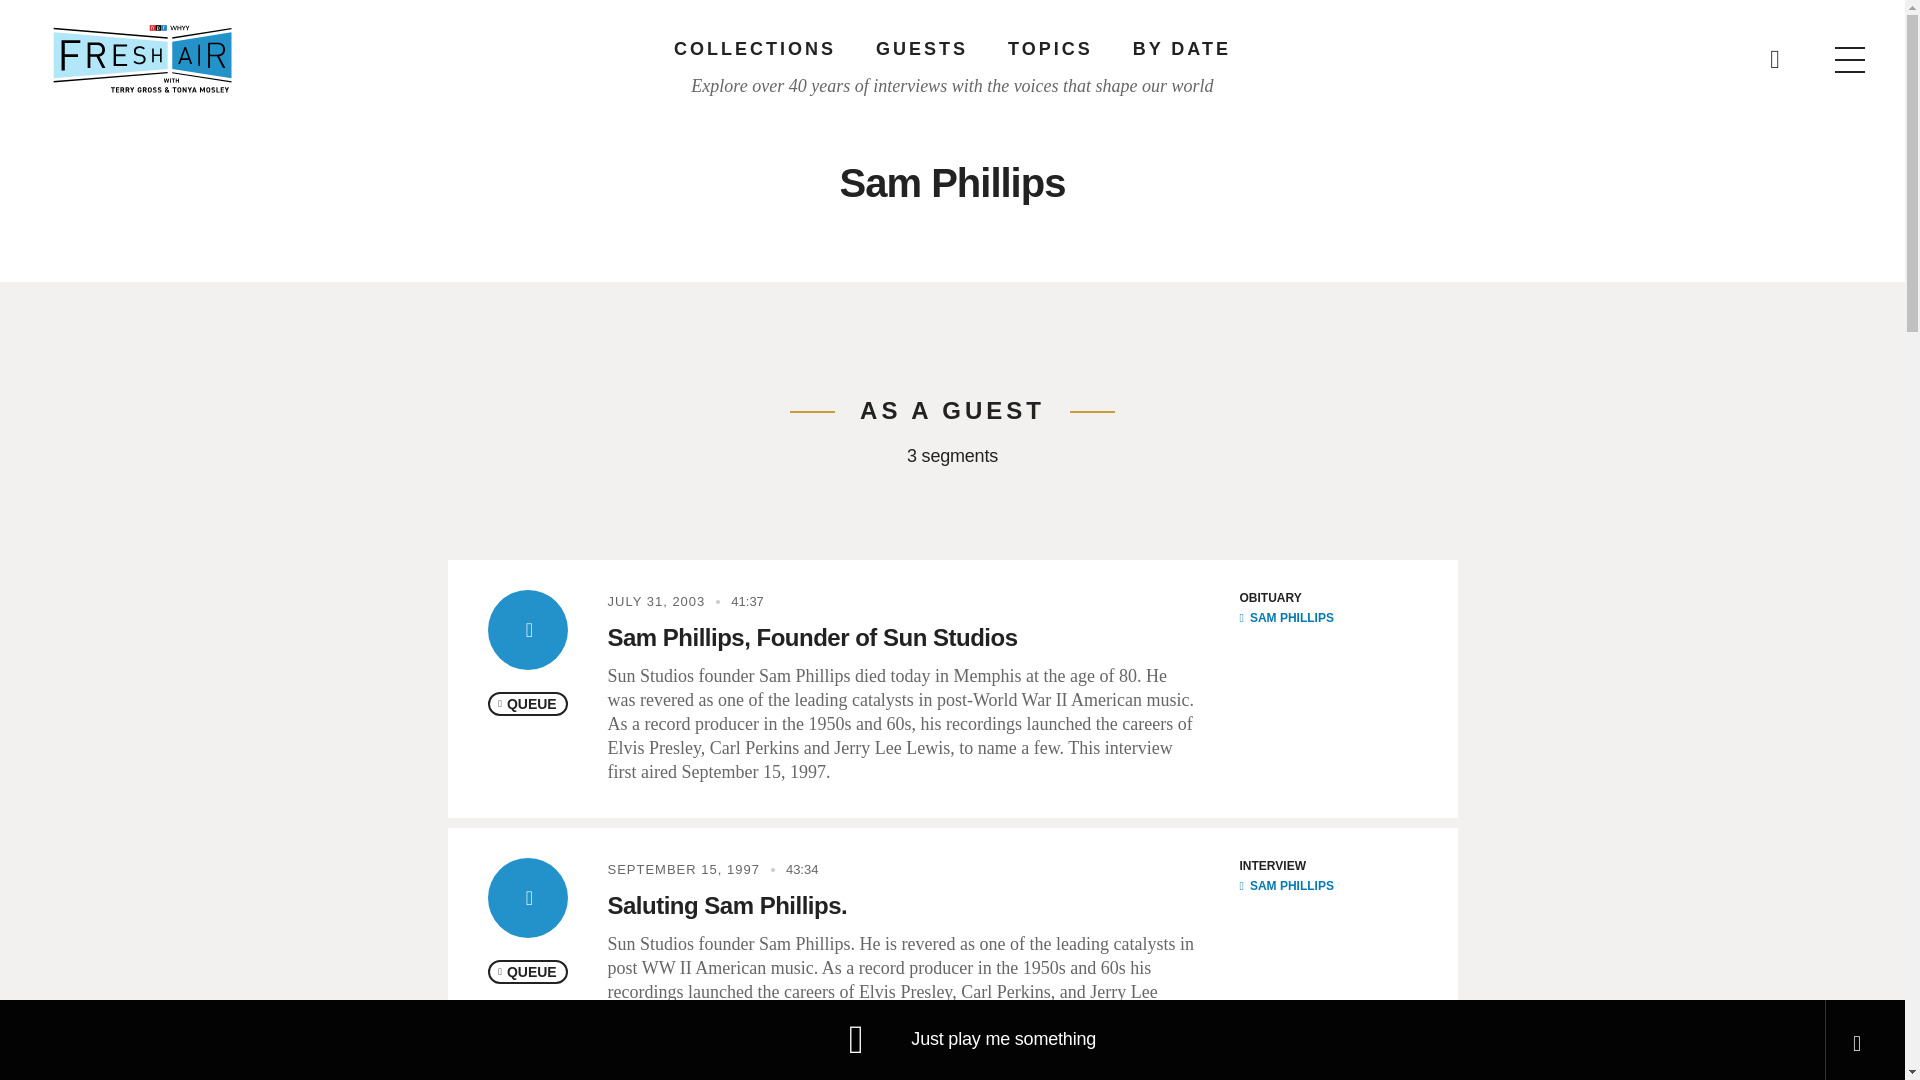 This screenshot has height=1080, width=1920. What do you see at coordinates (1181, 48) in the screenshot?
I see `BY DATE` at bounding box center [1181, 48].